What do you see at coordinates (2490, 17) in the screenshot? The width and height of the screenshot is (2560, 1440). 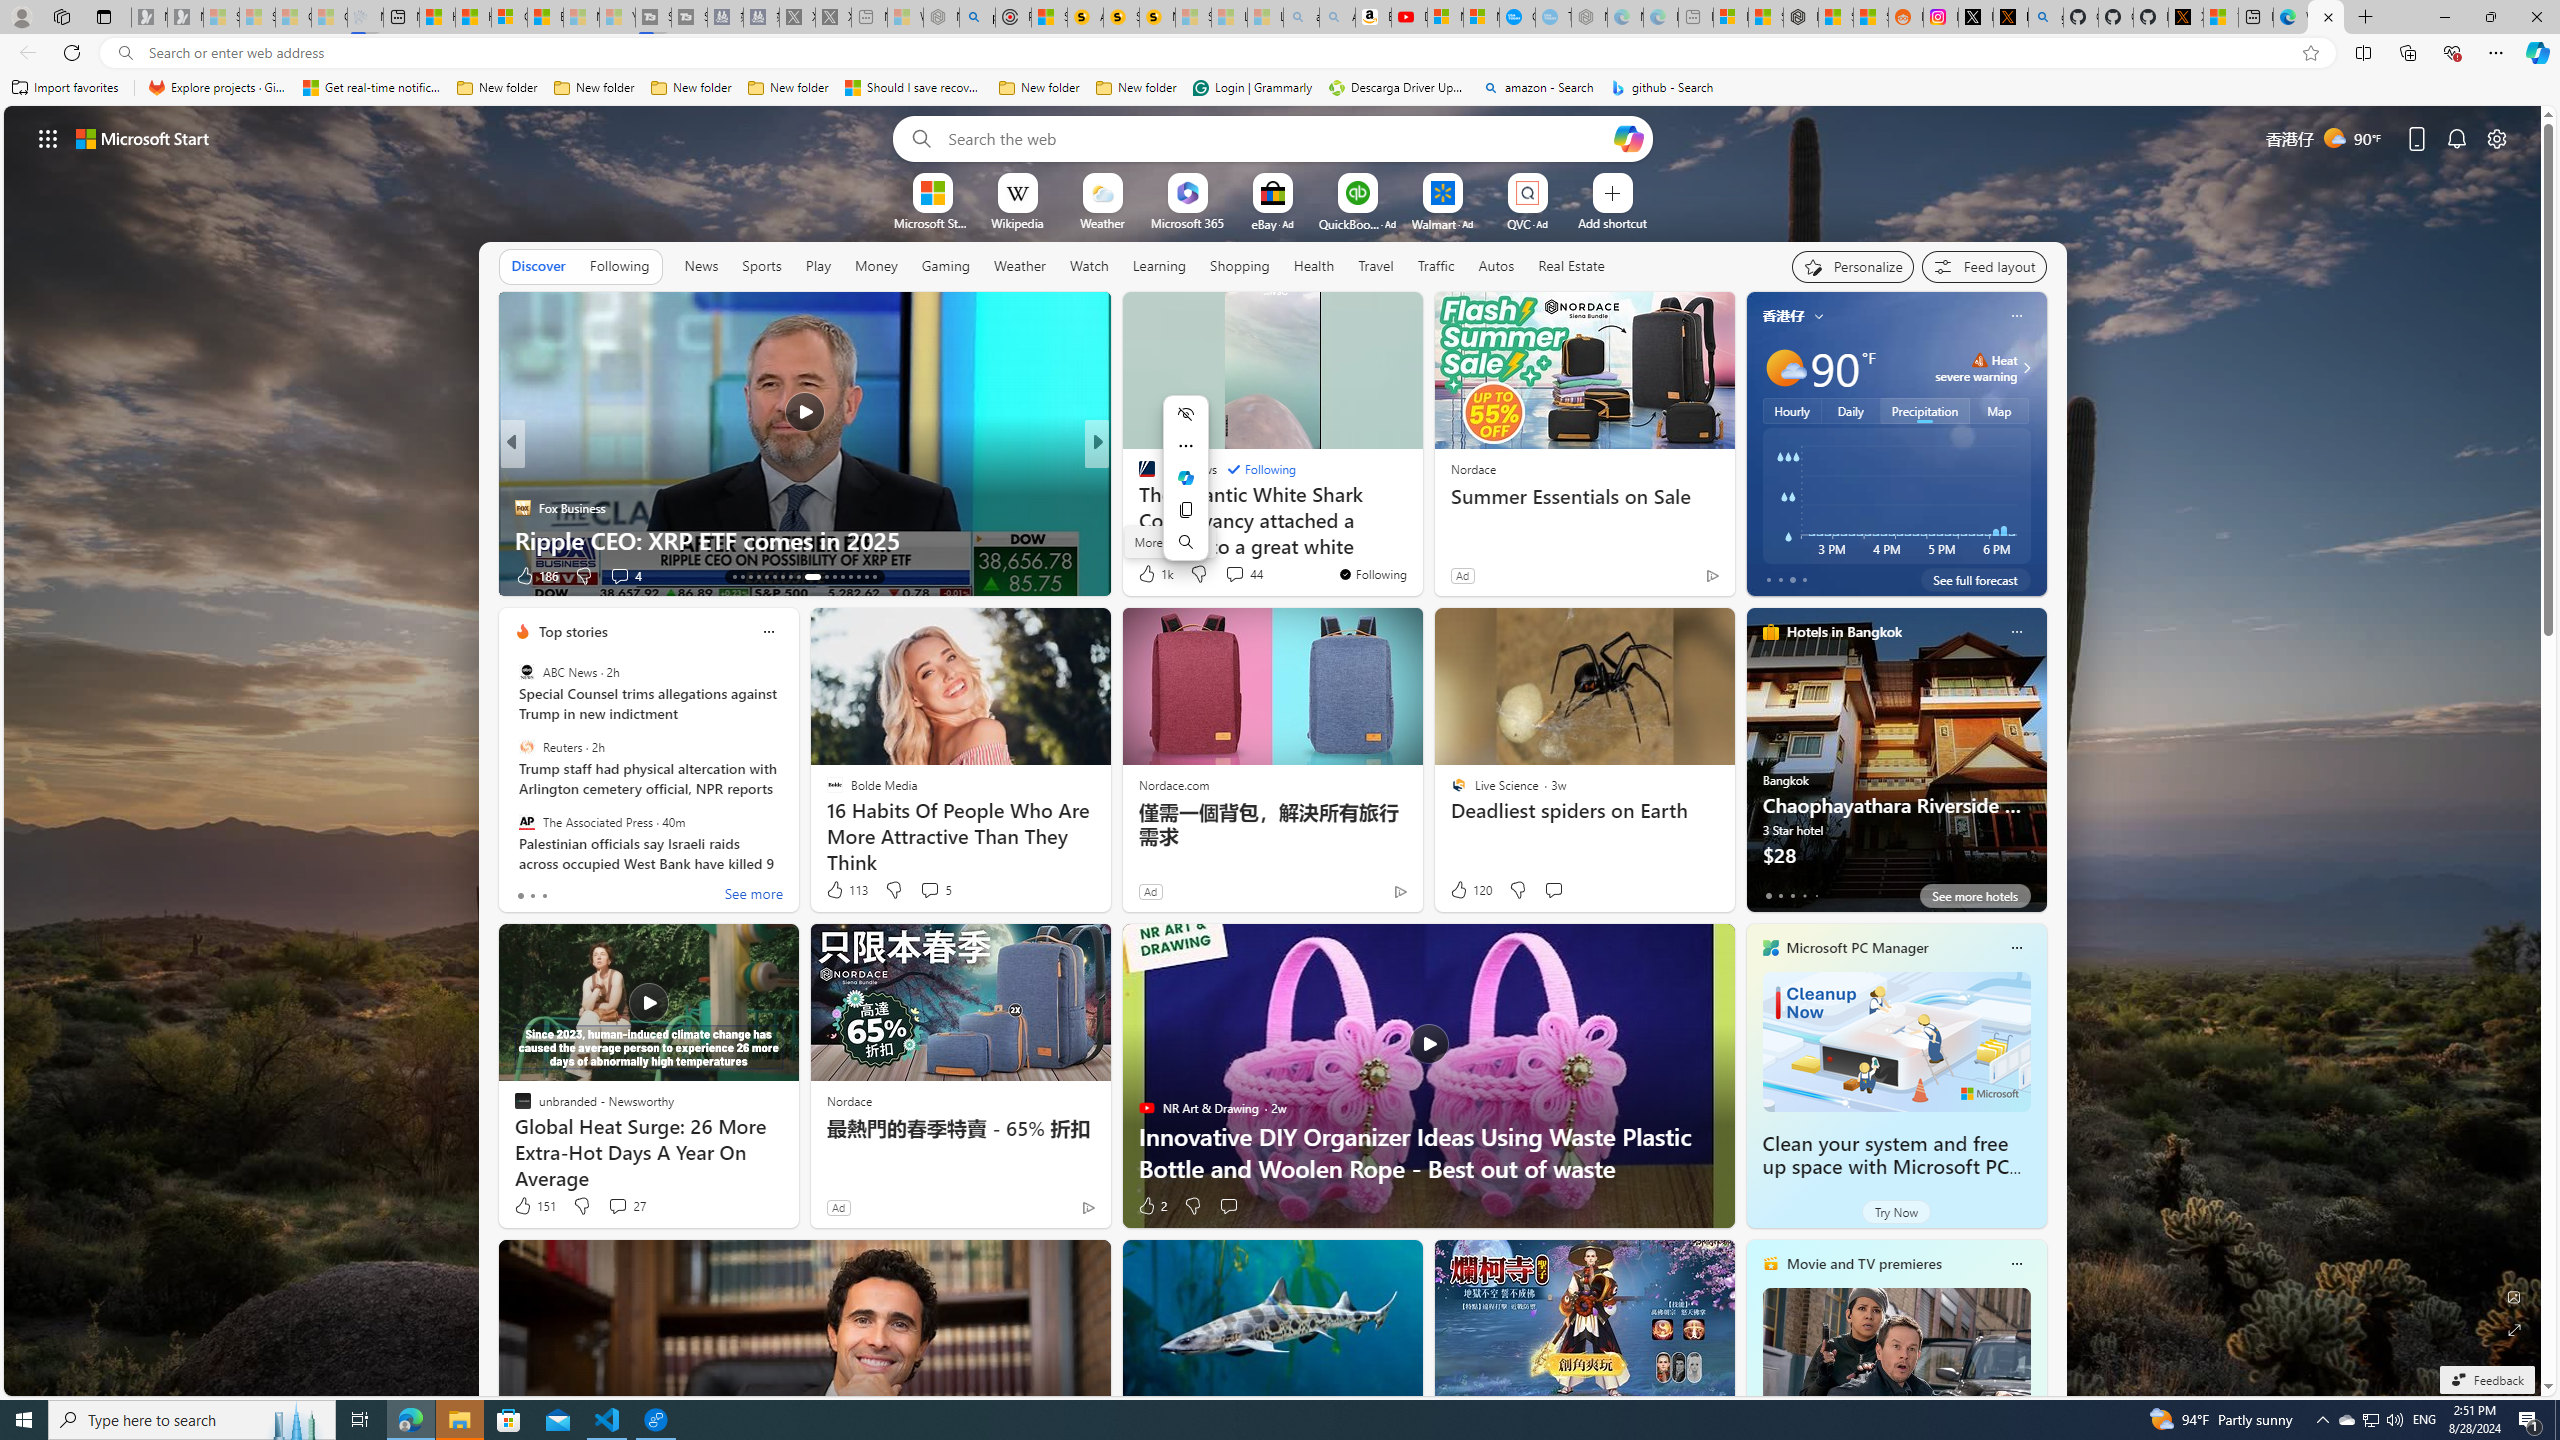 I see `Restore` at bounding box center [2490, 17].